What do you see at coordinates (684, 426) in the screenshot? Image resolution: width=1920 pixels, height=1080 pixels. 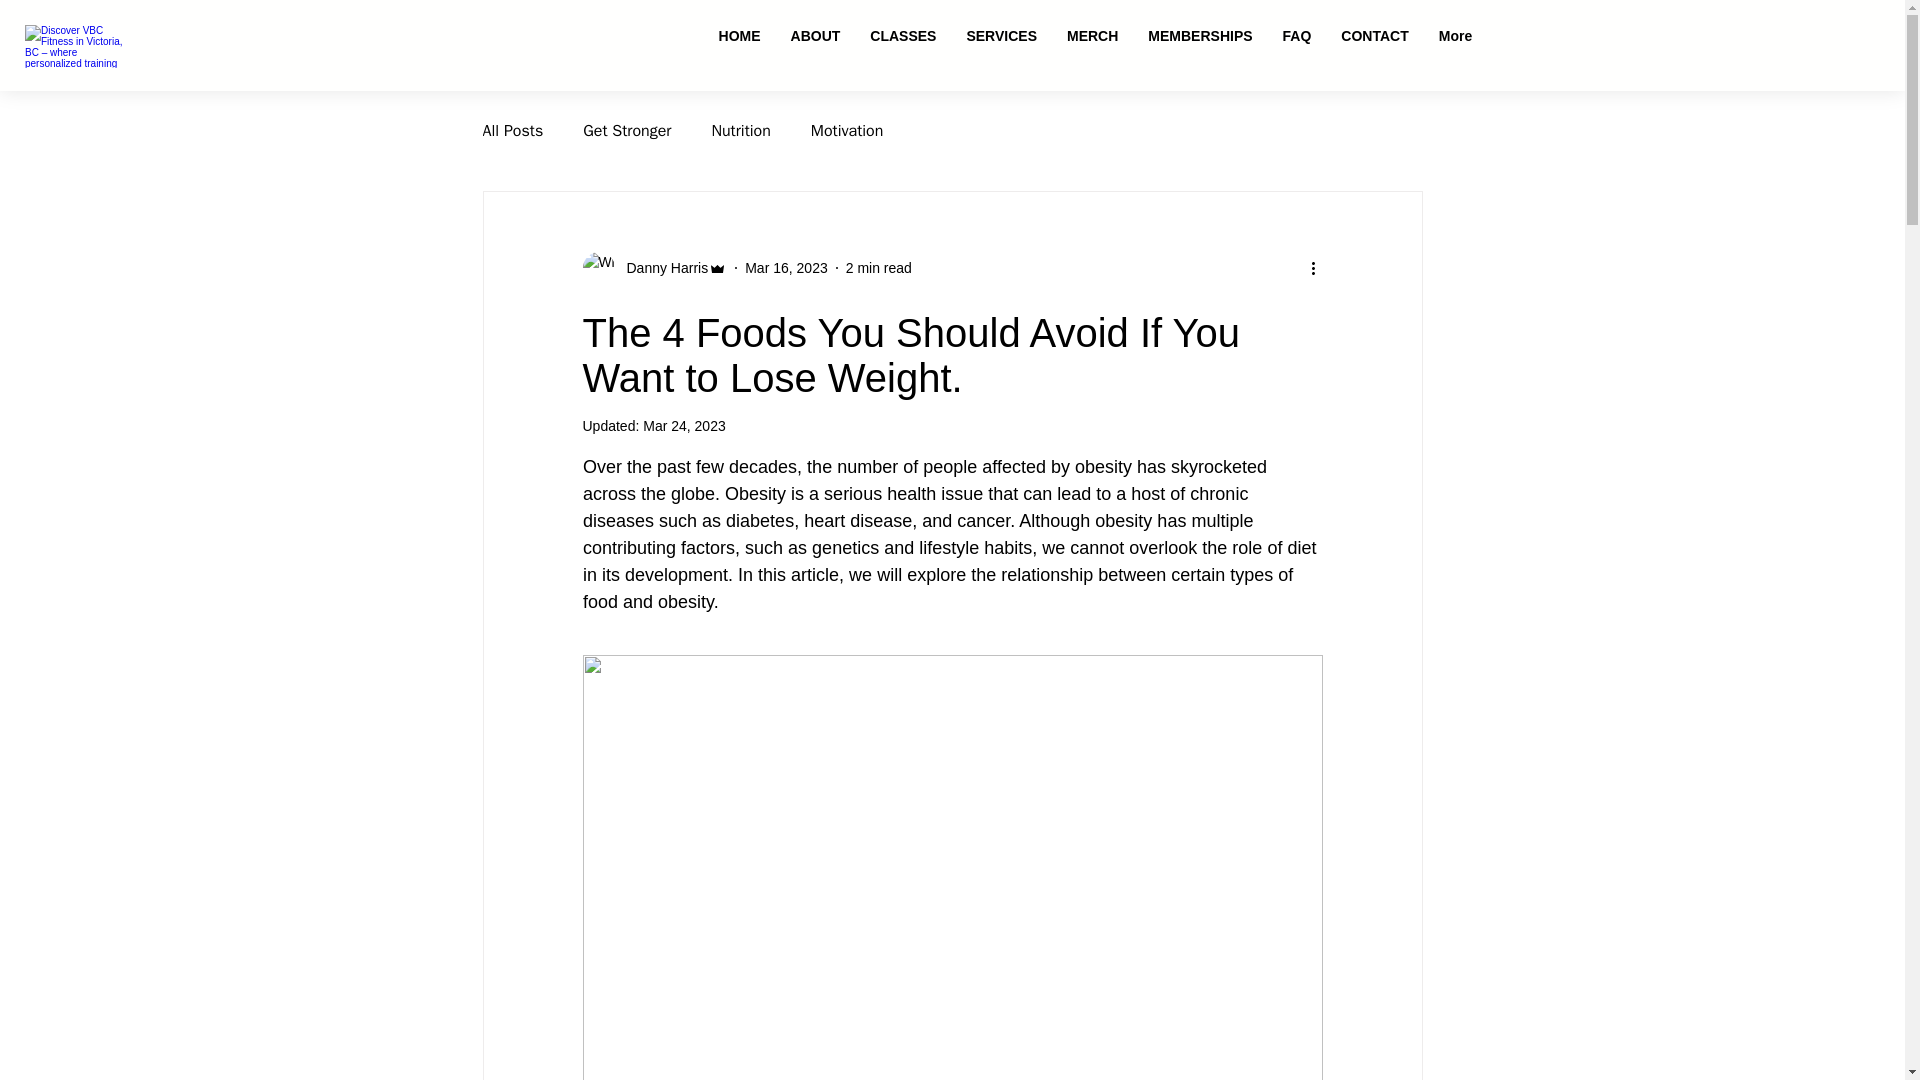 I see `Mar 24, 2023` at bounding box center [684, 426].